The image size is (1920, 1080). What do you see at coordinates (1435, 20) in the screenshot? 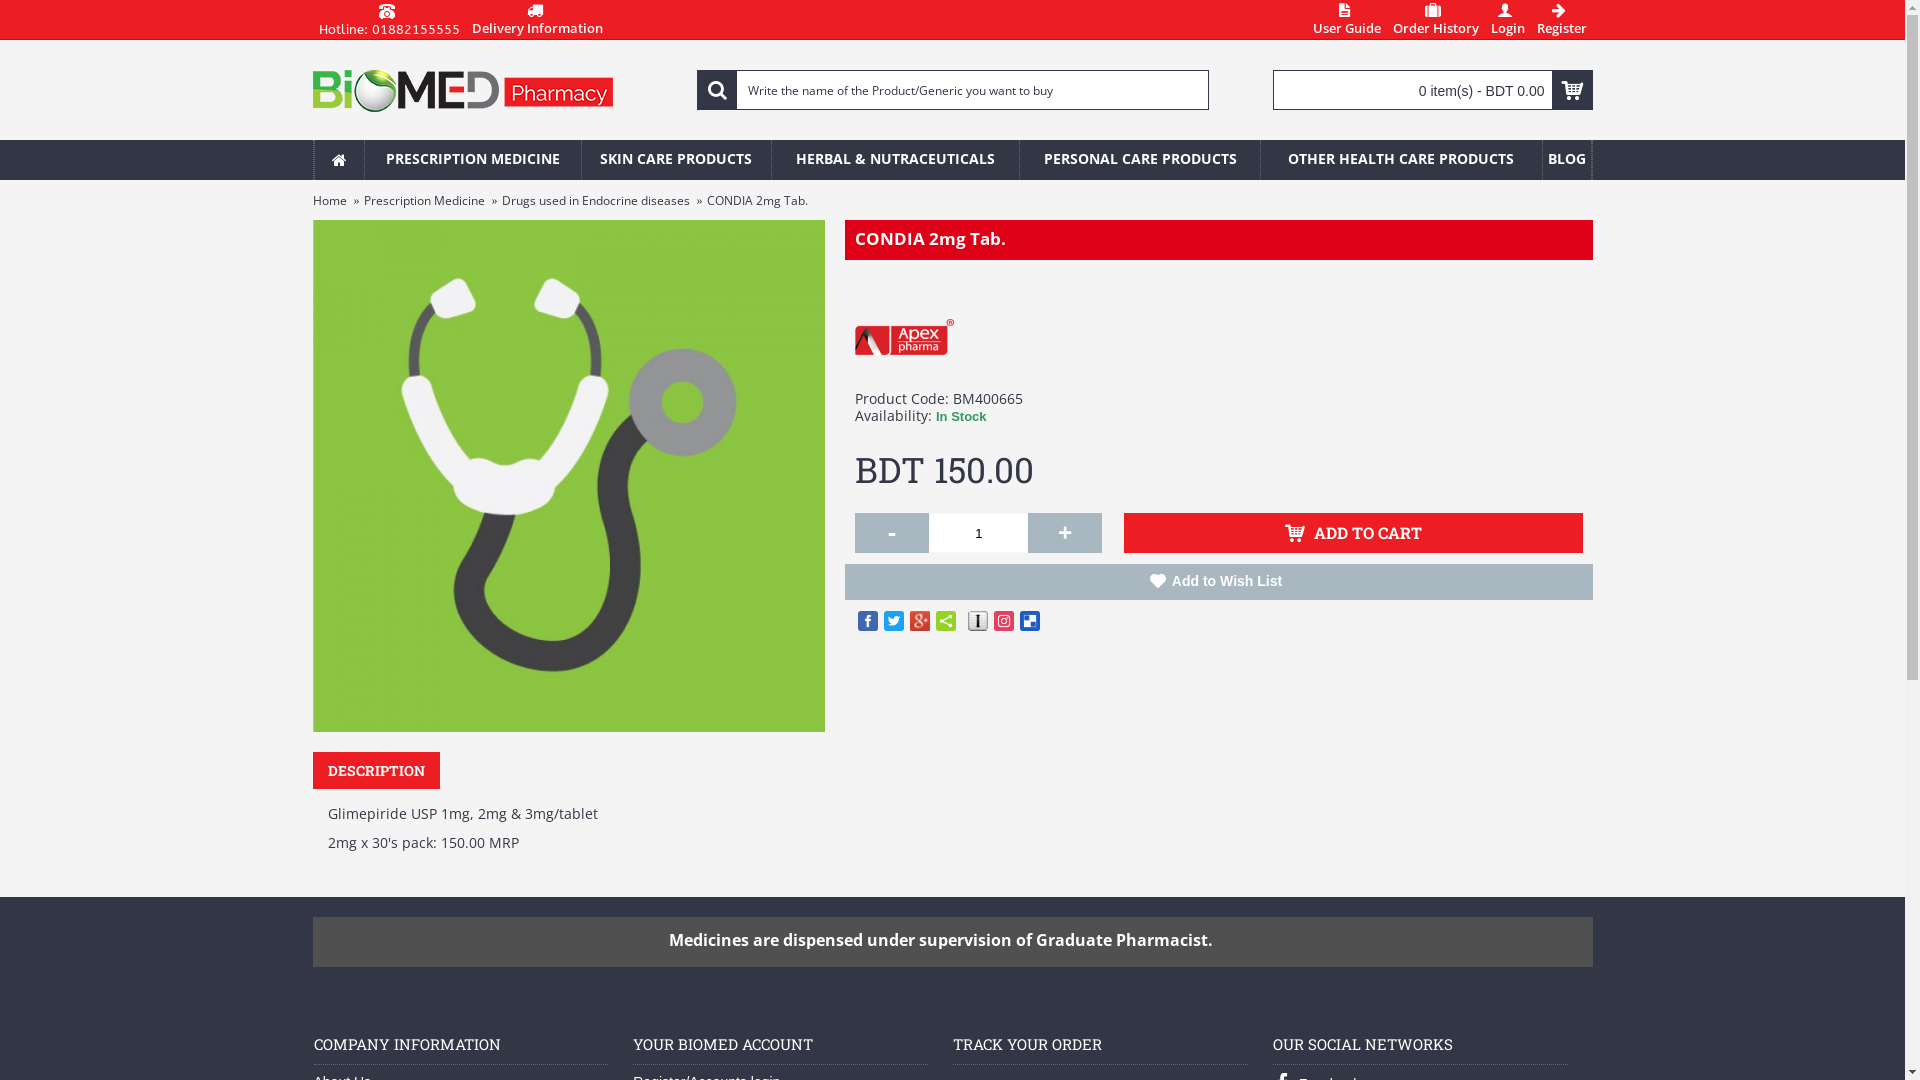
I see `Order History` at bounding box center [1435, 20].